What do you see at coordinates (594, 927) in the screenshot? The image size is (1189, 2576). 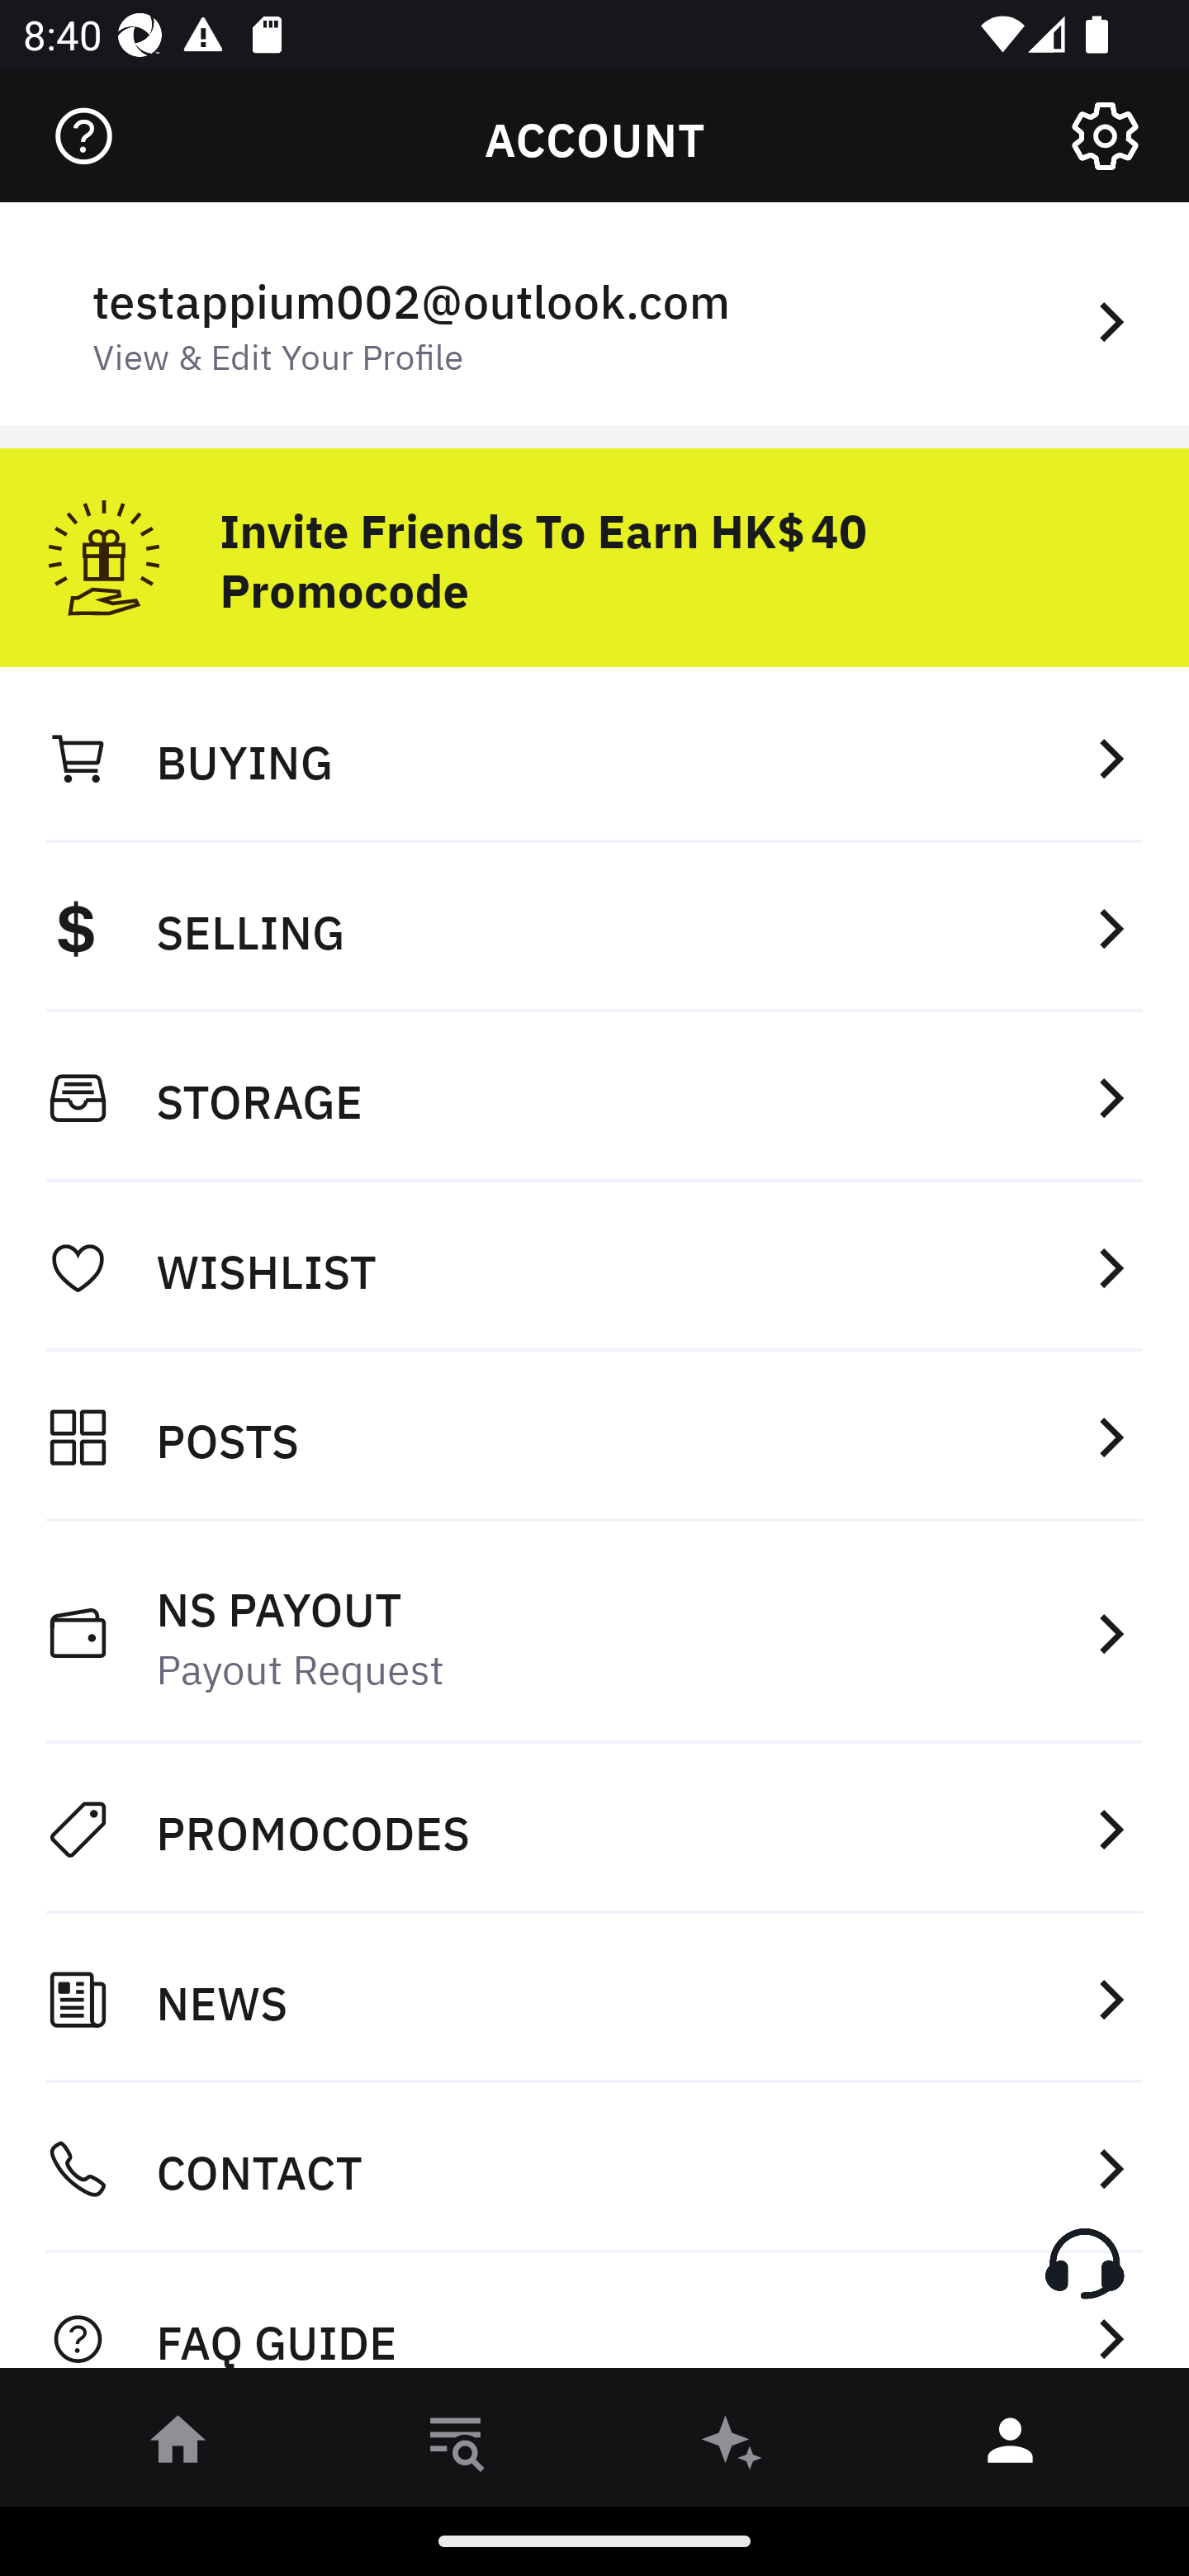 I see ` SELLING ` at bounding box center [594, 927].